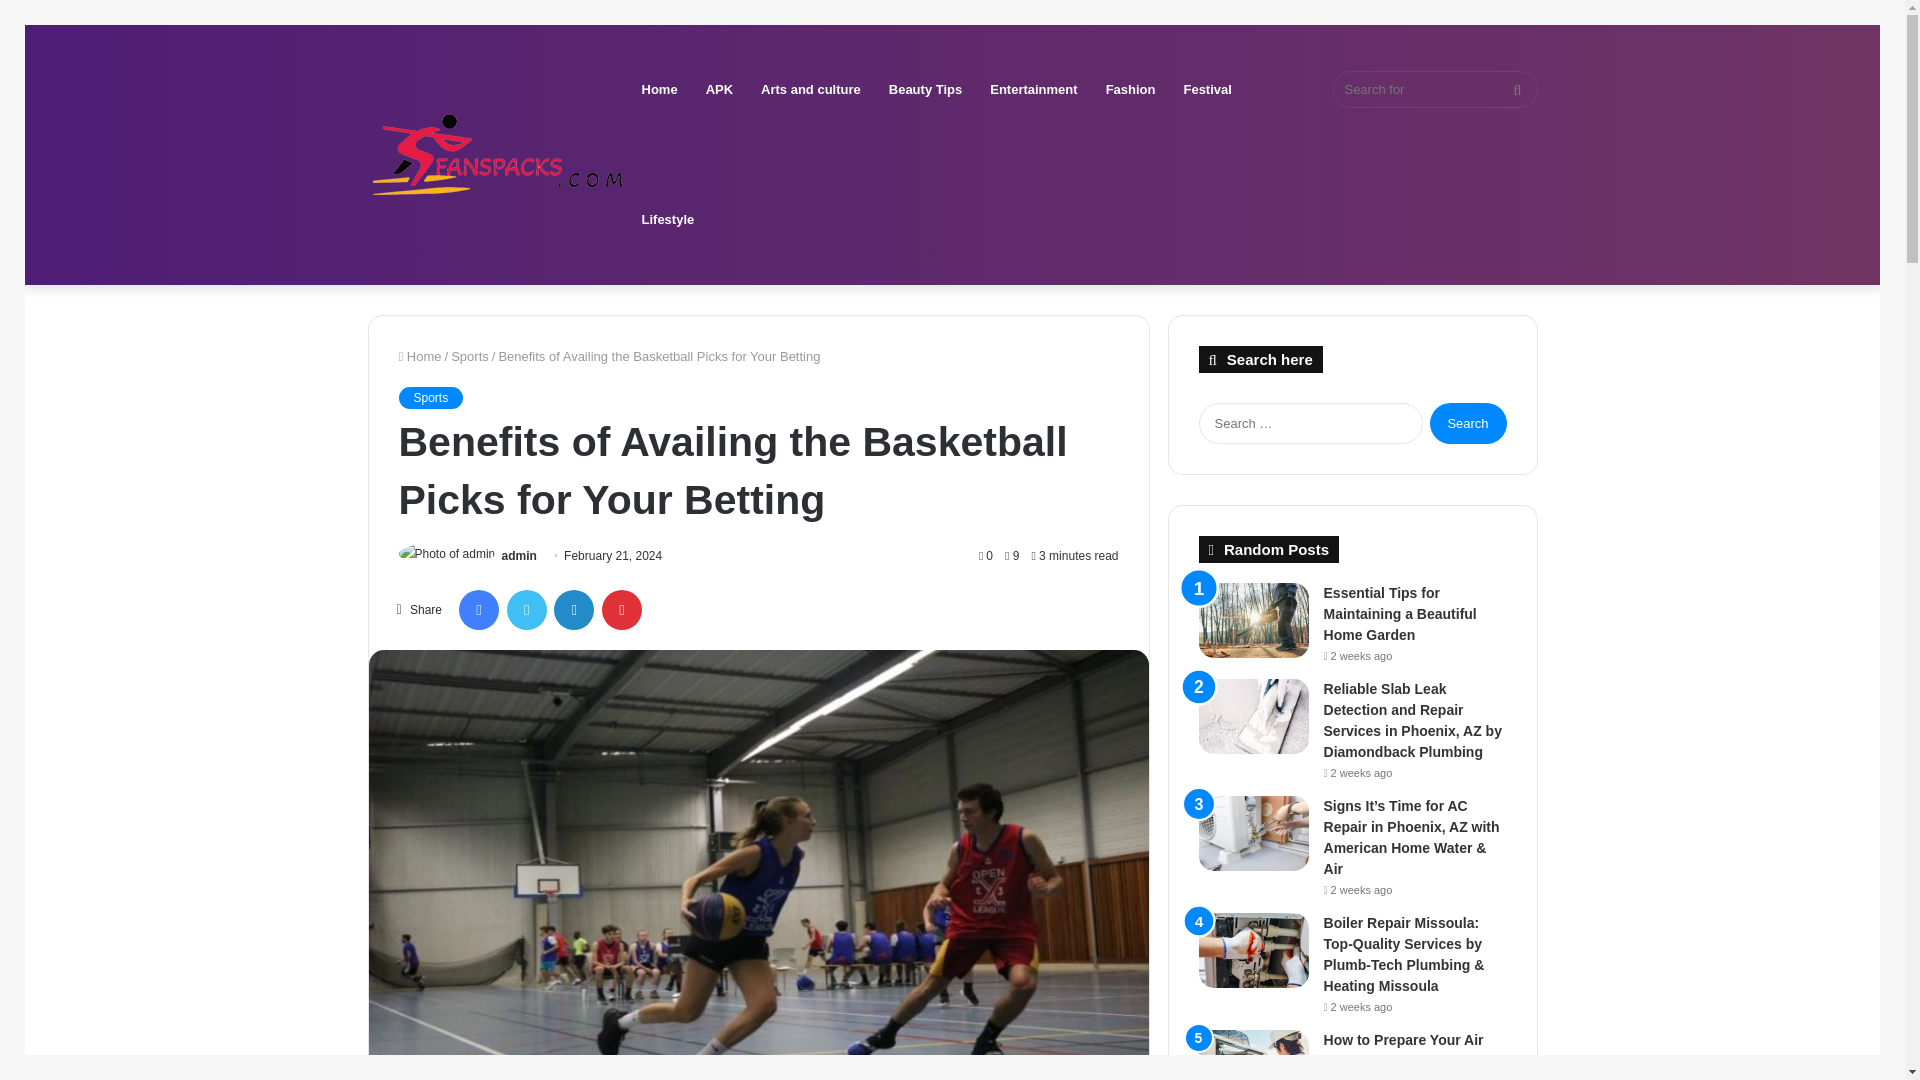  I want to click on admin, so click(519, 555).